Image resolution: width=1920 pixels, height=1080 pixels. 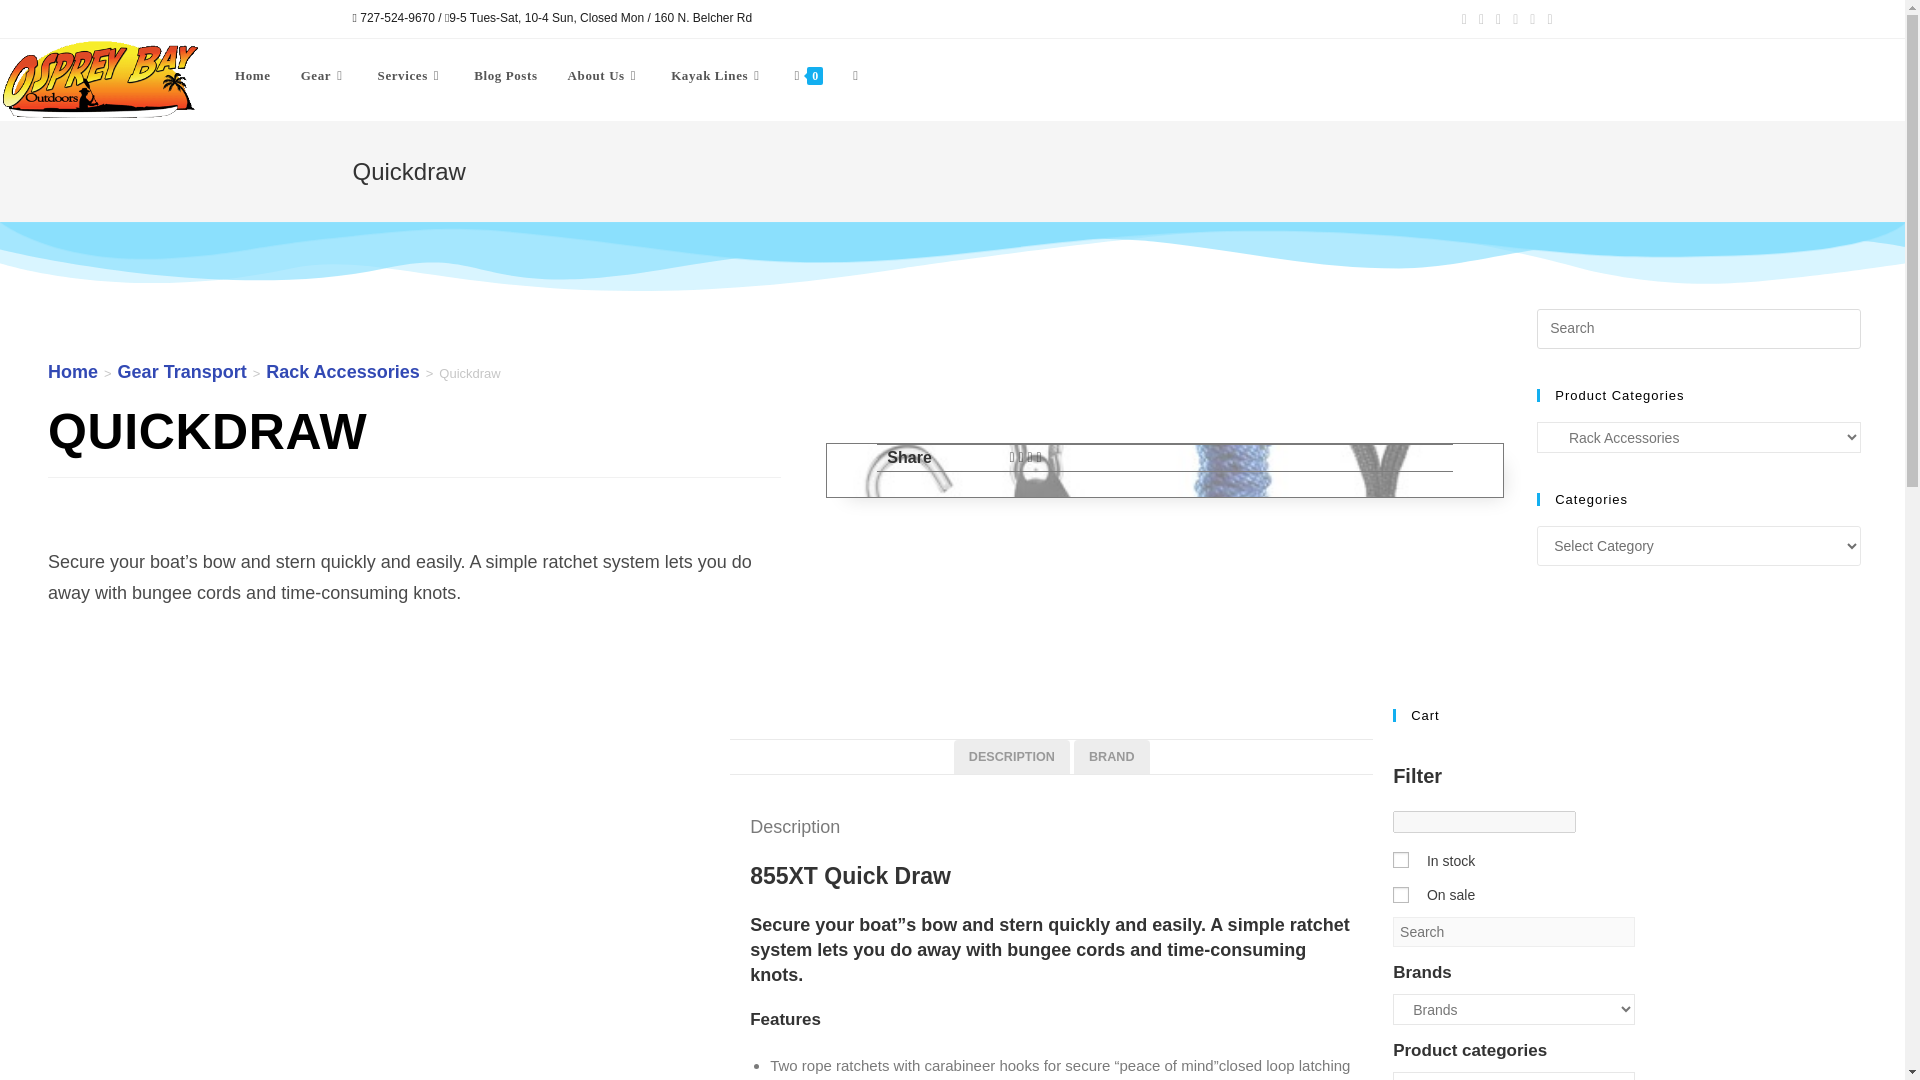 I want to click on Gear, so click(x=324, y=76).